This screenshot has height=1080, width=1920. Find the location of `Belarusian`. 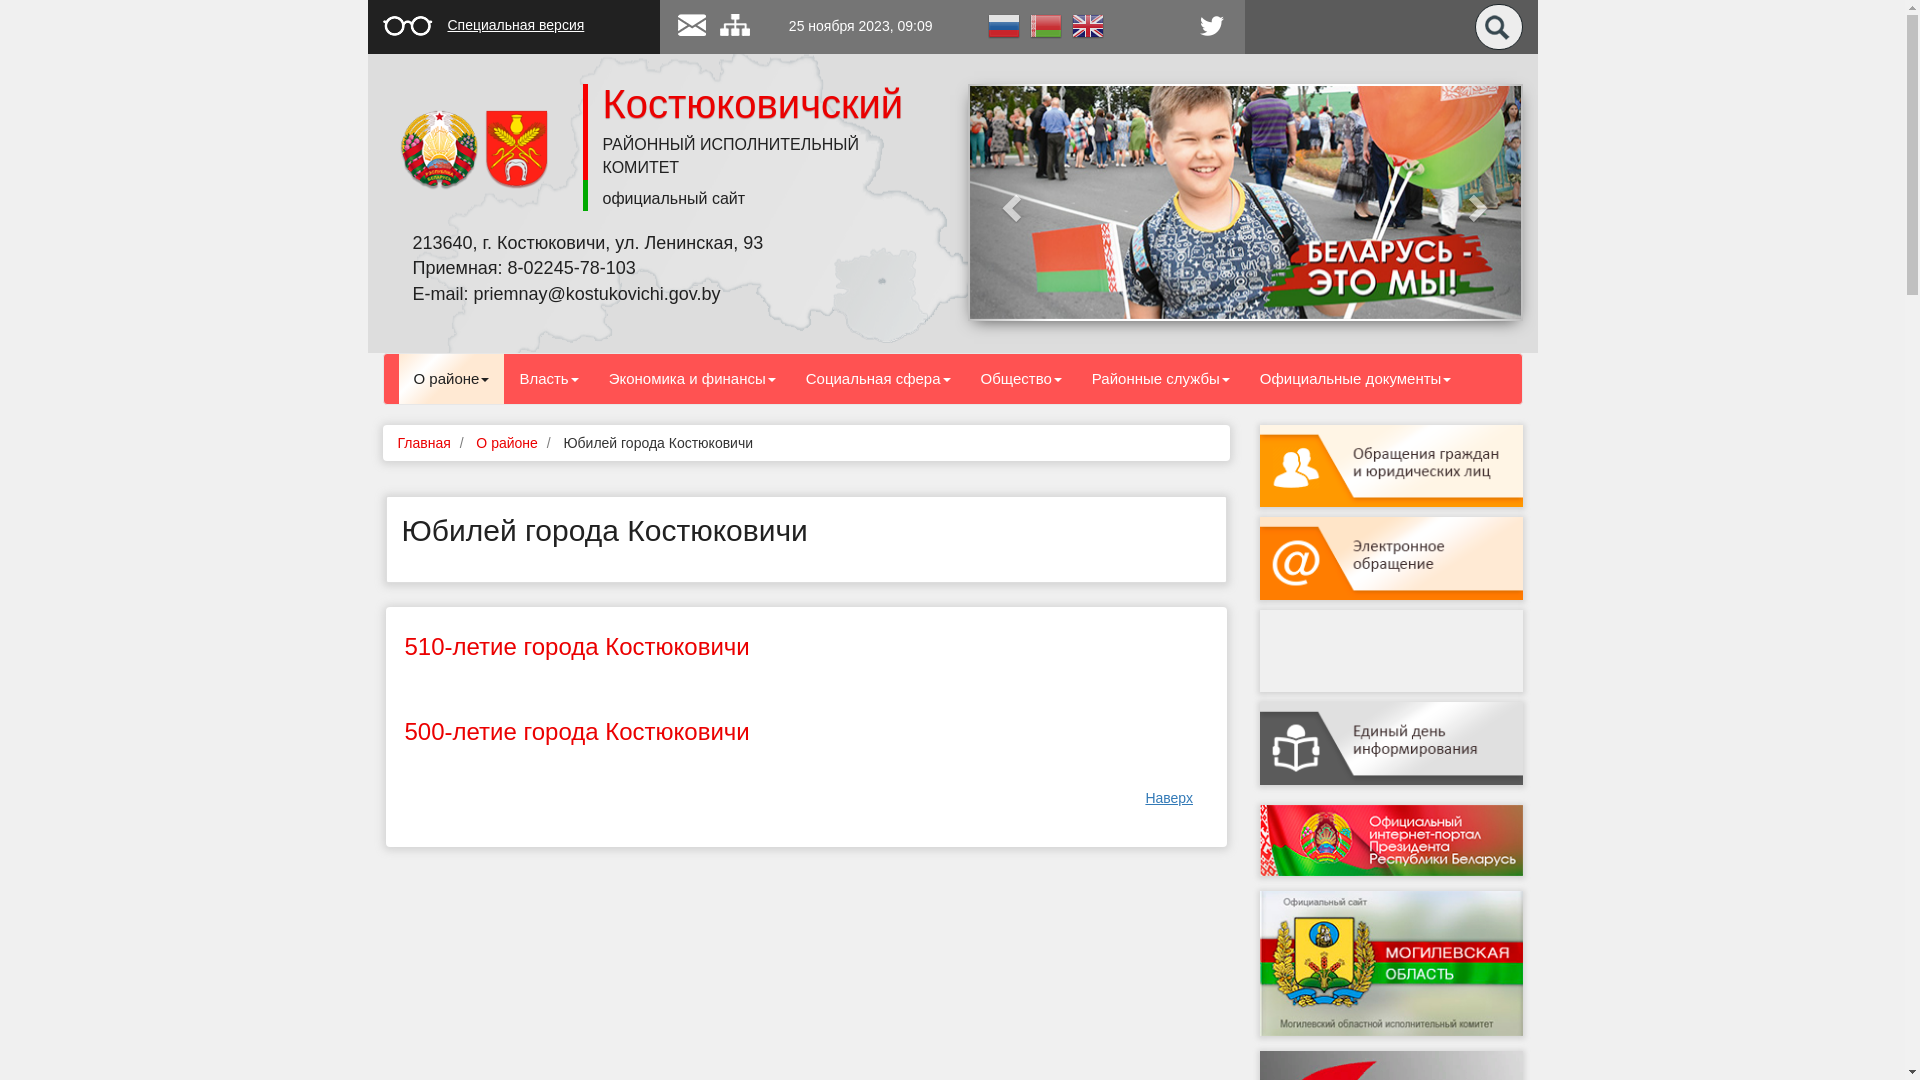

Belarusian is located at coordinates (1045, 25).